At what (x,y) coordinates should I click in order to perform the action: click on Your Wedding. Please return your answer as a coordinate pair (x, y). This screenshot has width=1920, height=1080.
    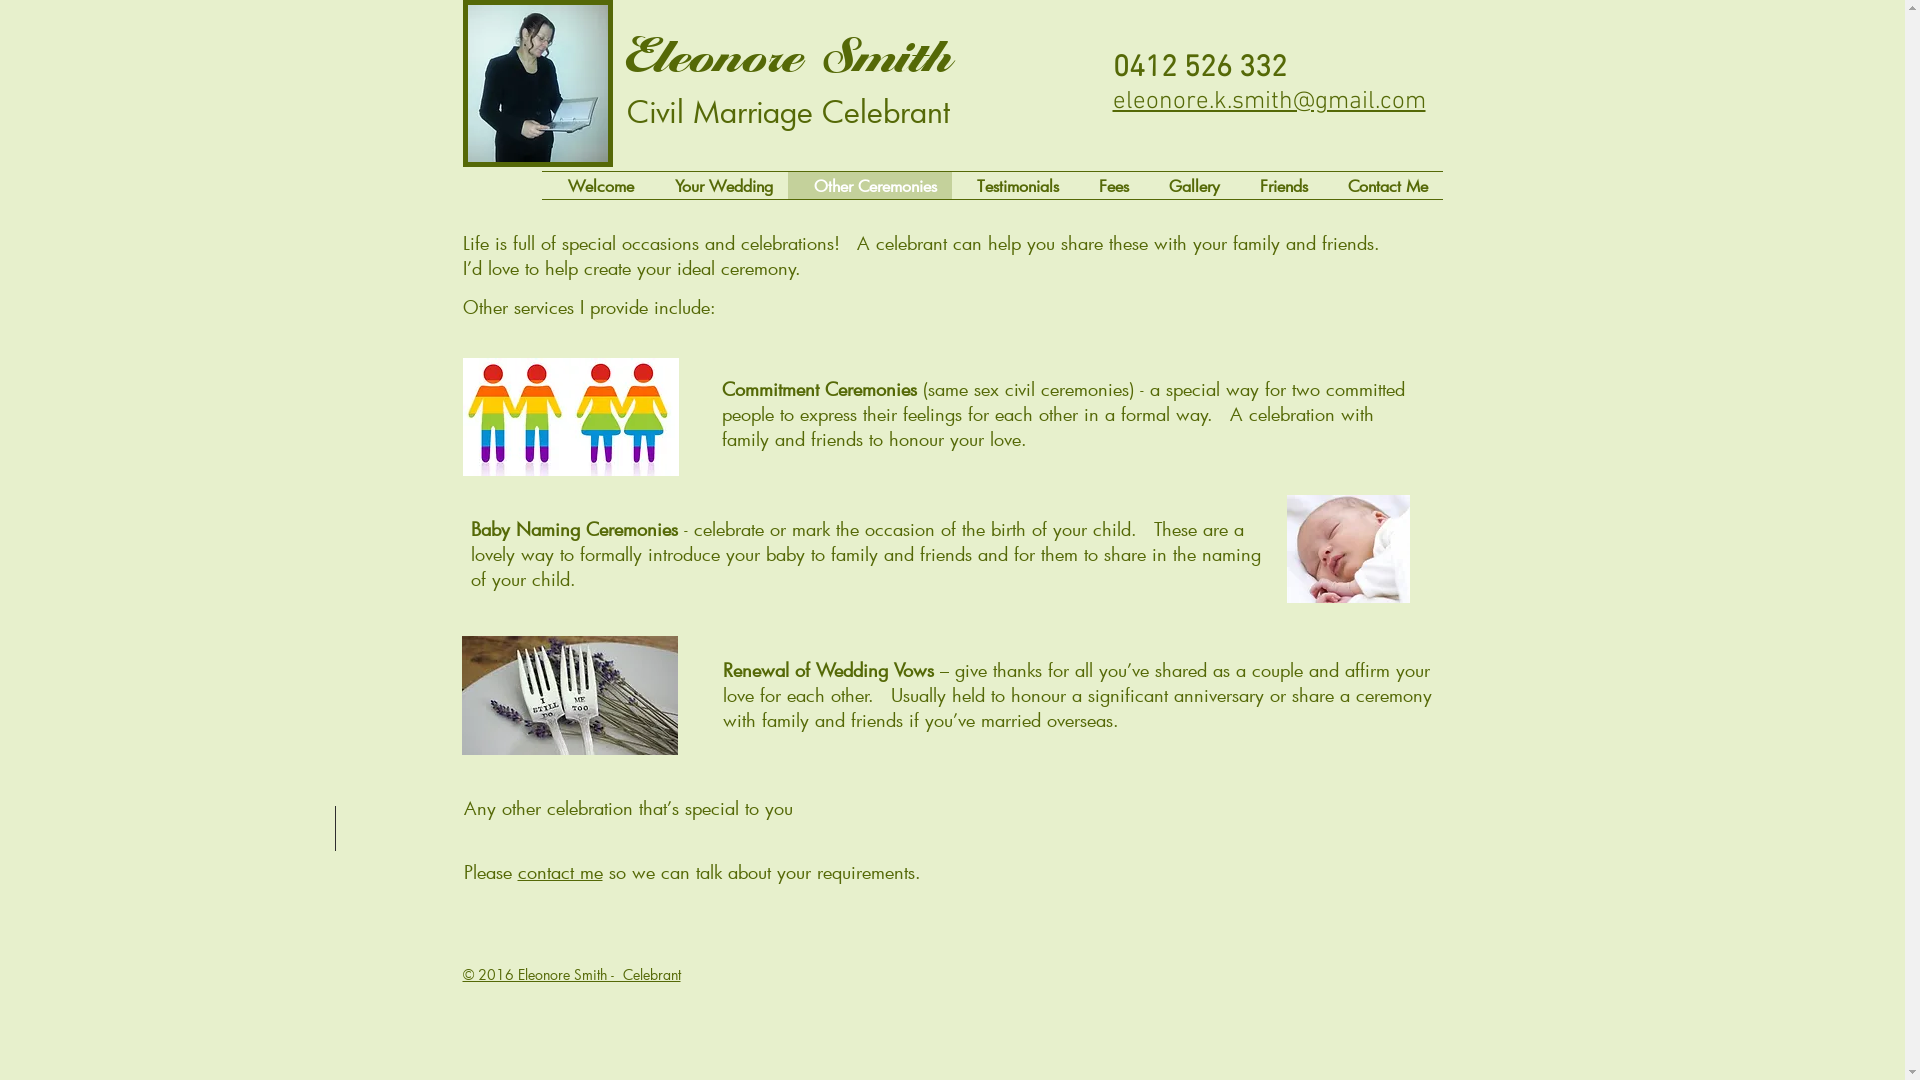
    Looking at the image, I should click on (718, 186).